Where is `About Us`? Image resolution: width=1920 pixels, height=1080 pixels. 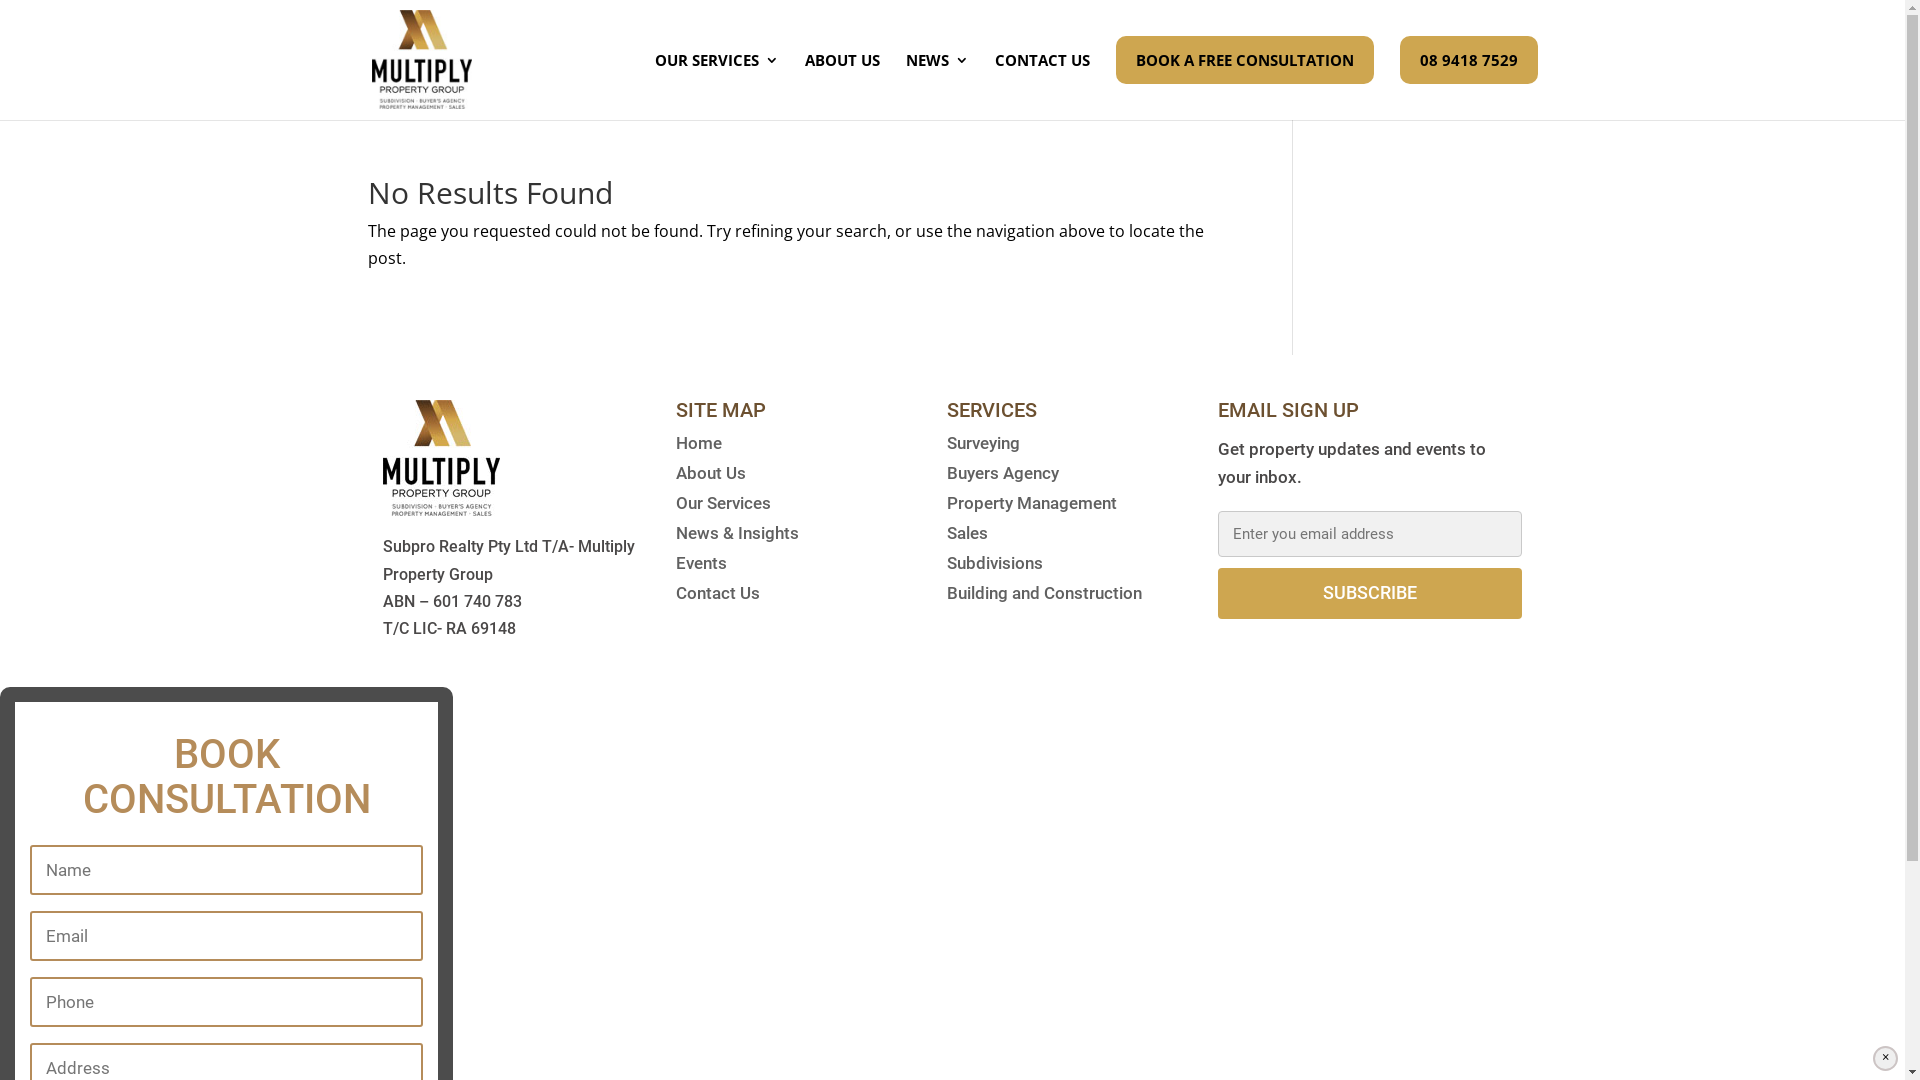
About Us is located at coordinates (711, 477).